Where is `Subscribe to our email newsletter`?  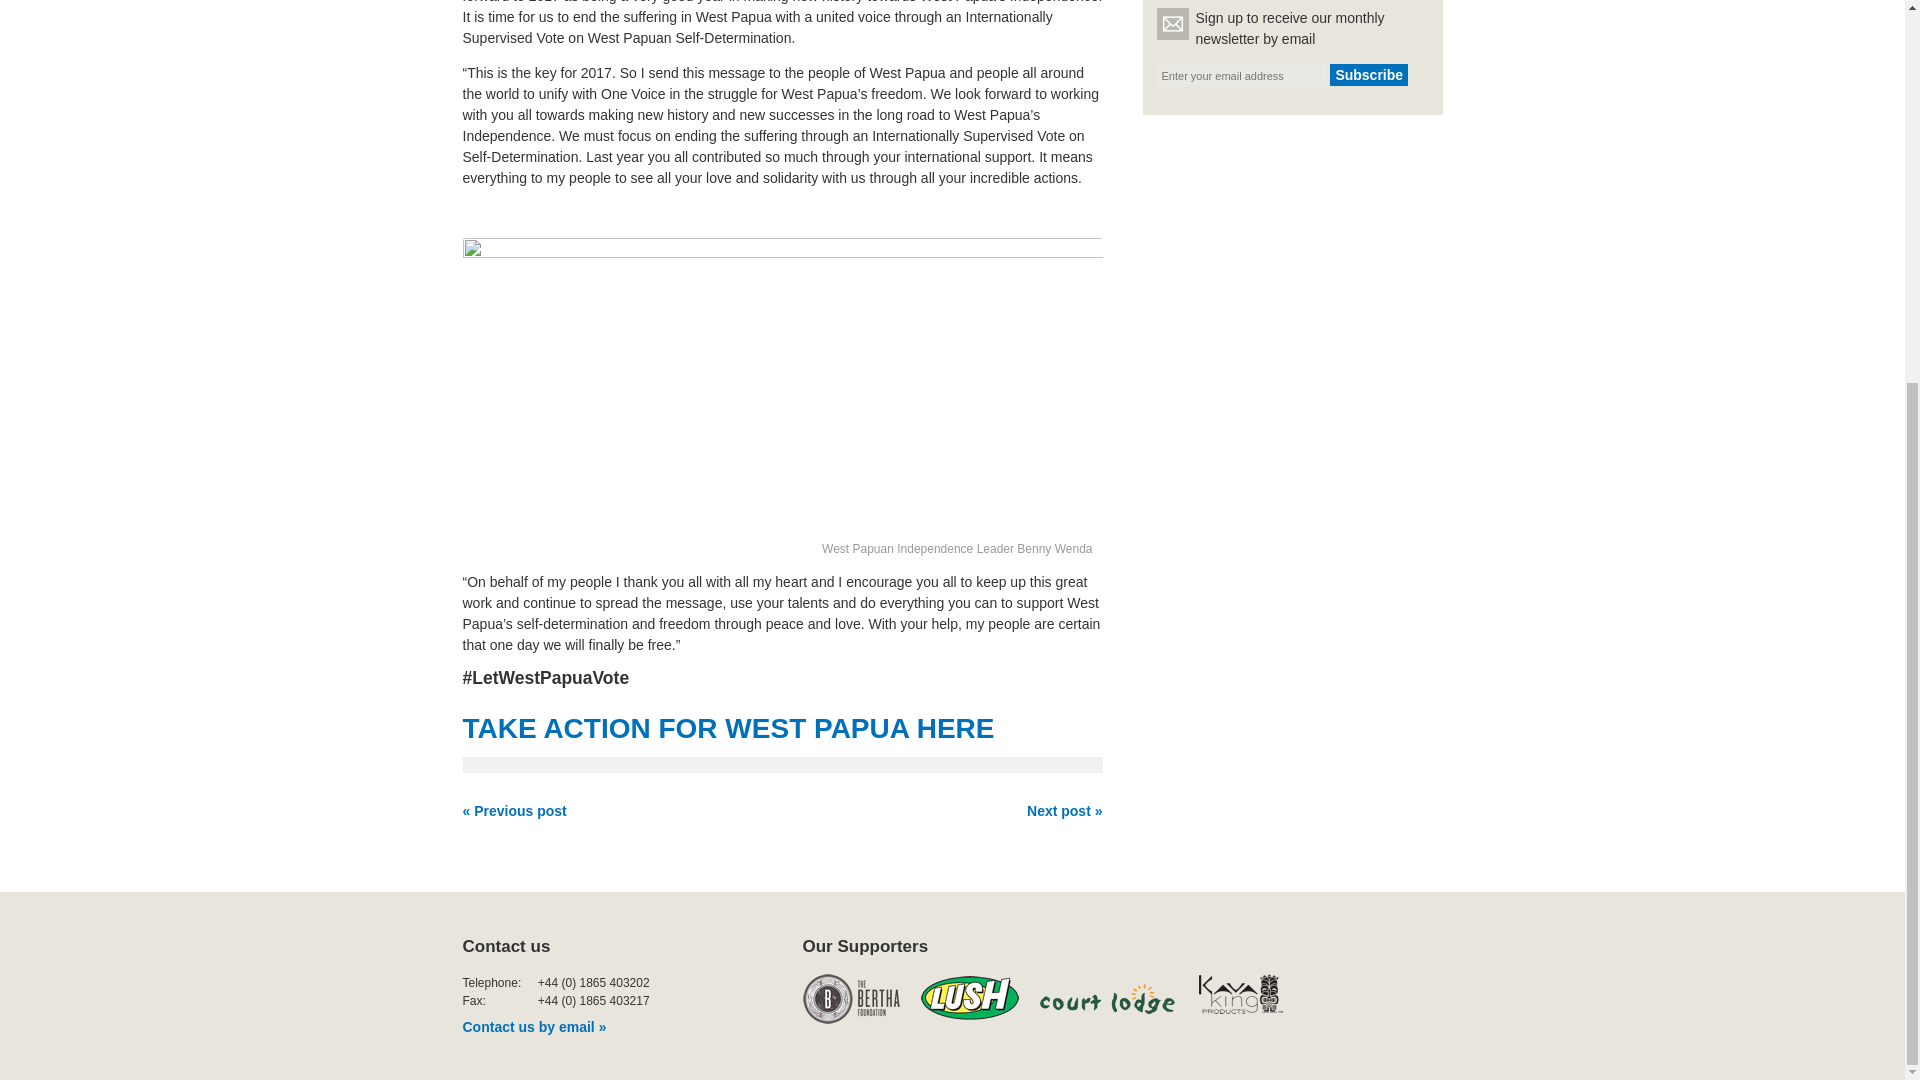 Subscribe to our email newsletter is located at coordinates (1368, 74).